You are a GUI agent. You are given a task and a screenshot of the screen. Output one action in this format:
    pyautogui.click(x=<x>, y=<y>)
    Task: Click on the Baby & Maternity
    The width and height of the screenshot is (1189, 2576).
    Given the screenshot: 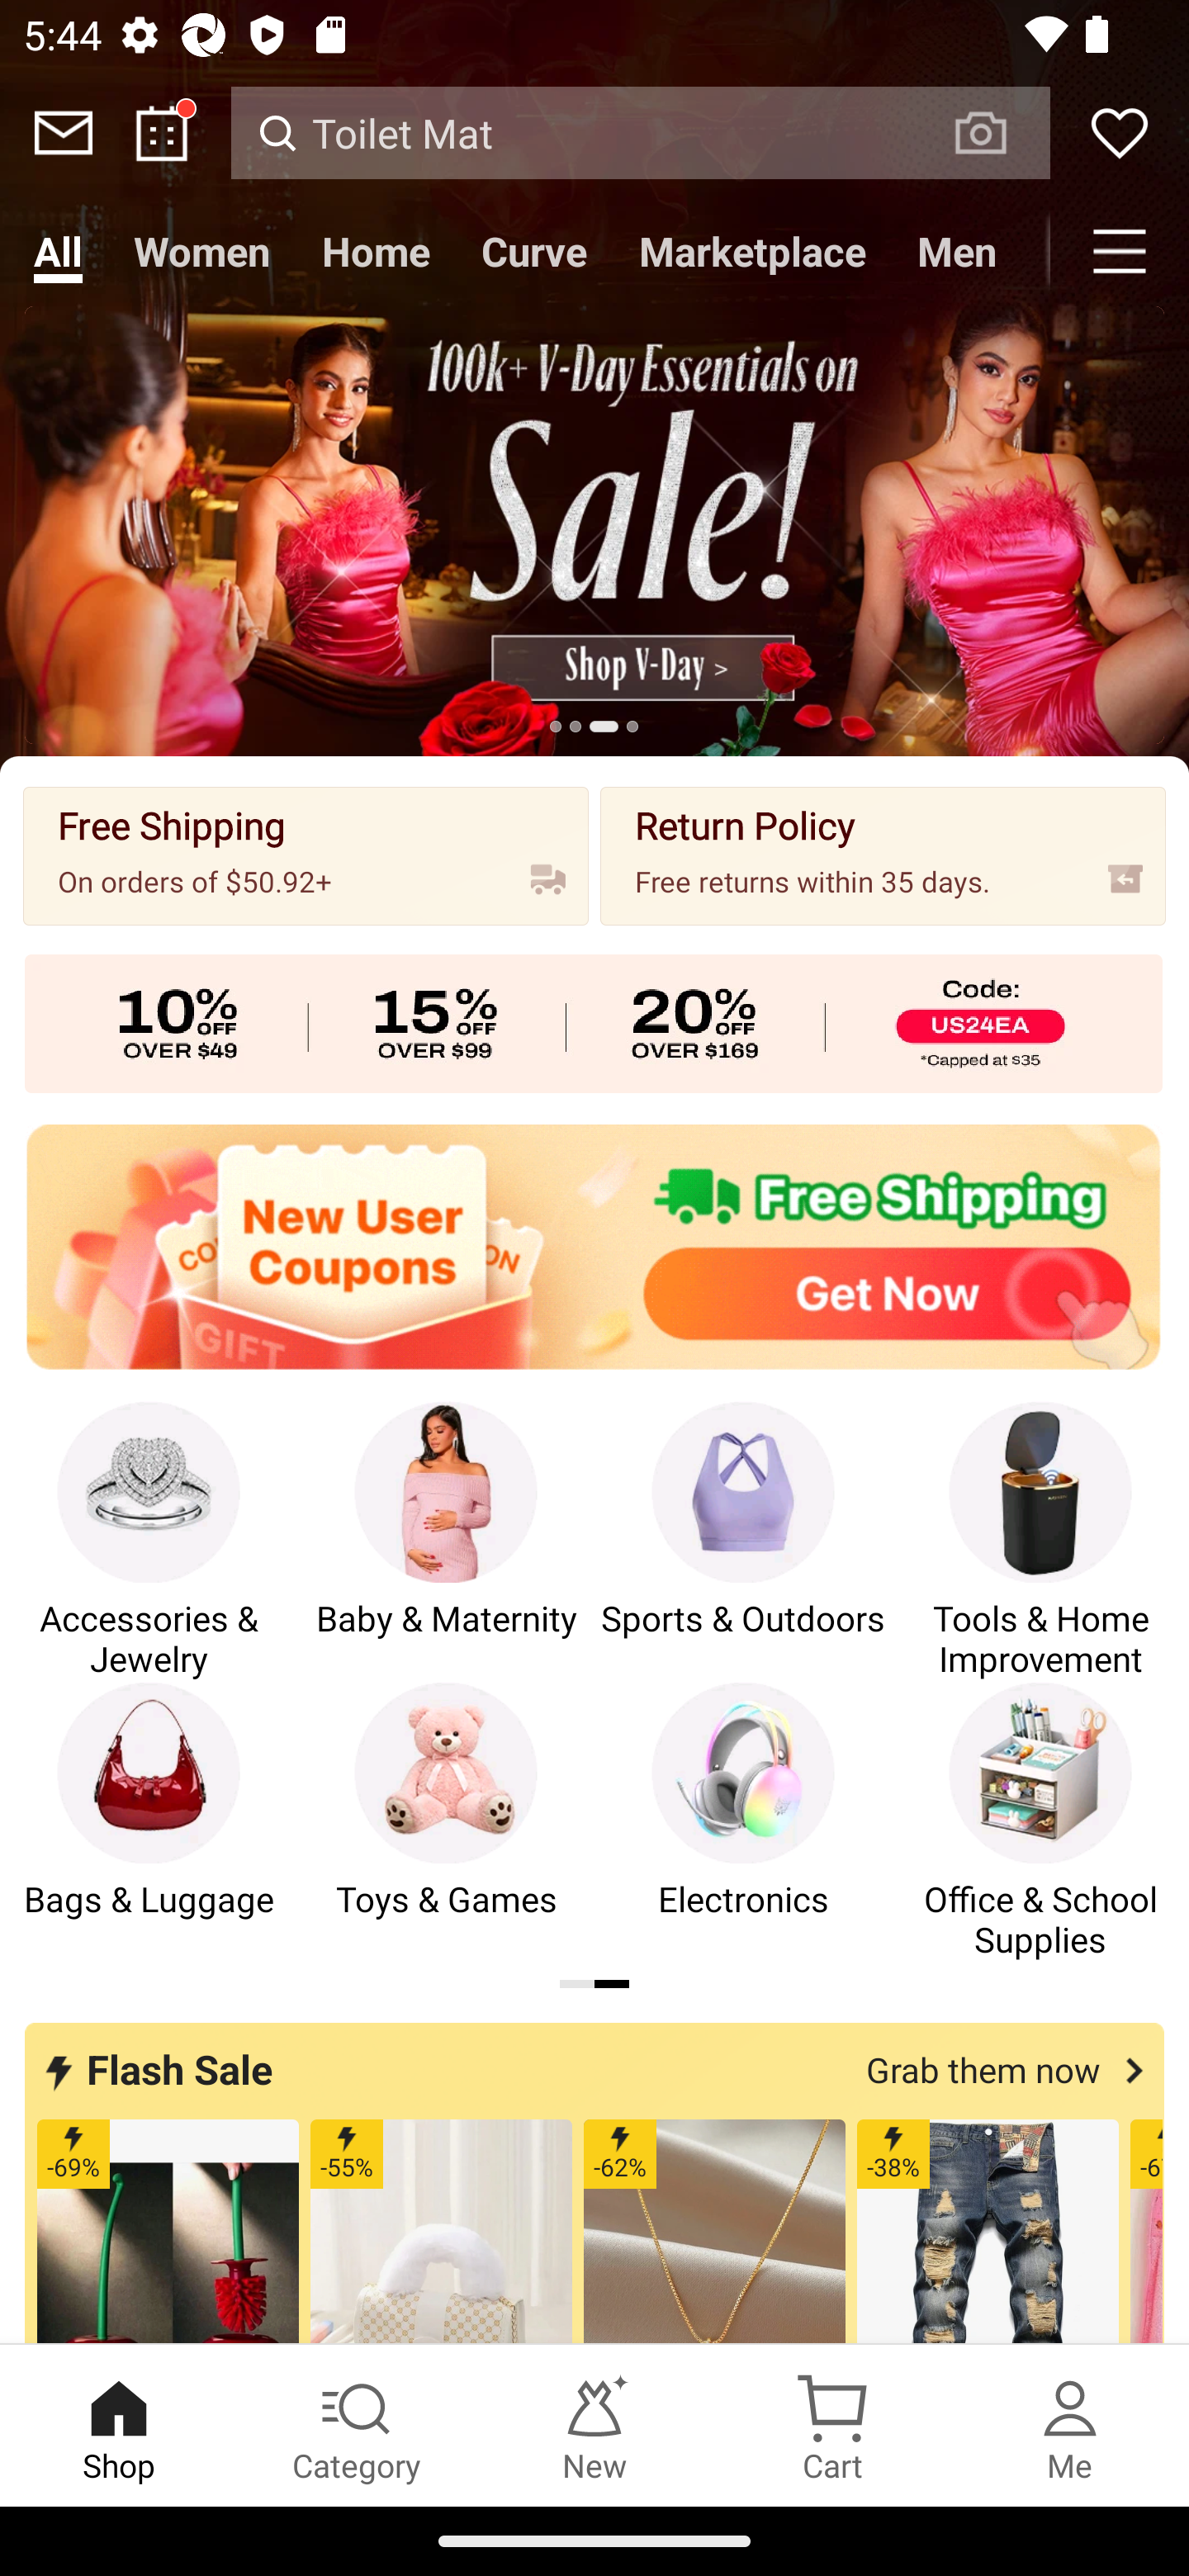 What is the action you would take?
    pyautogui.click(x=446, y=1541)
    